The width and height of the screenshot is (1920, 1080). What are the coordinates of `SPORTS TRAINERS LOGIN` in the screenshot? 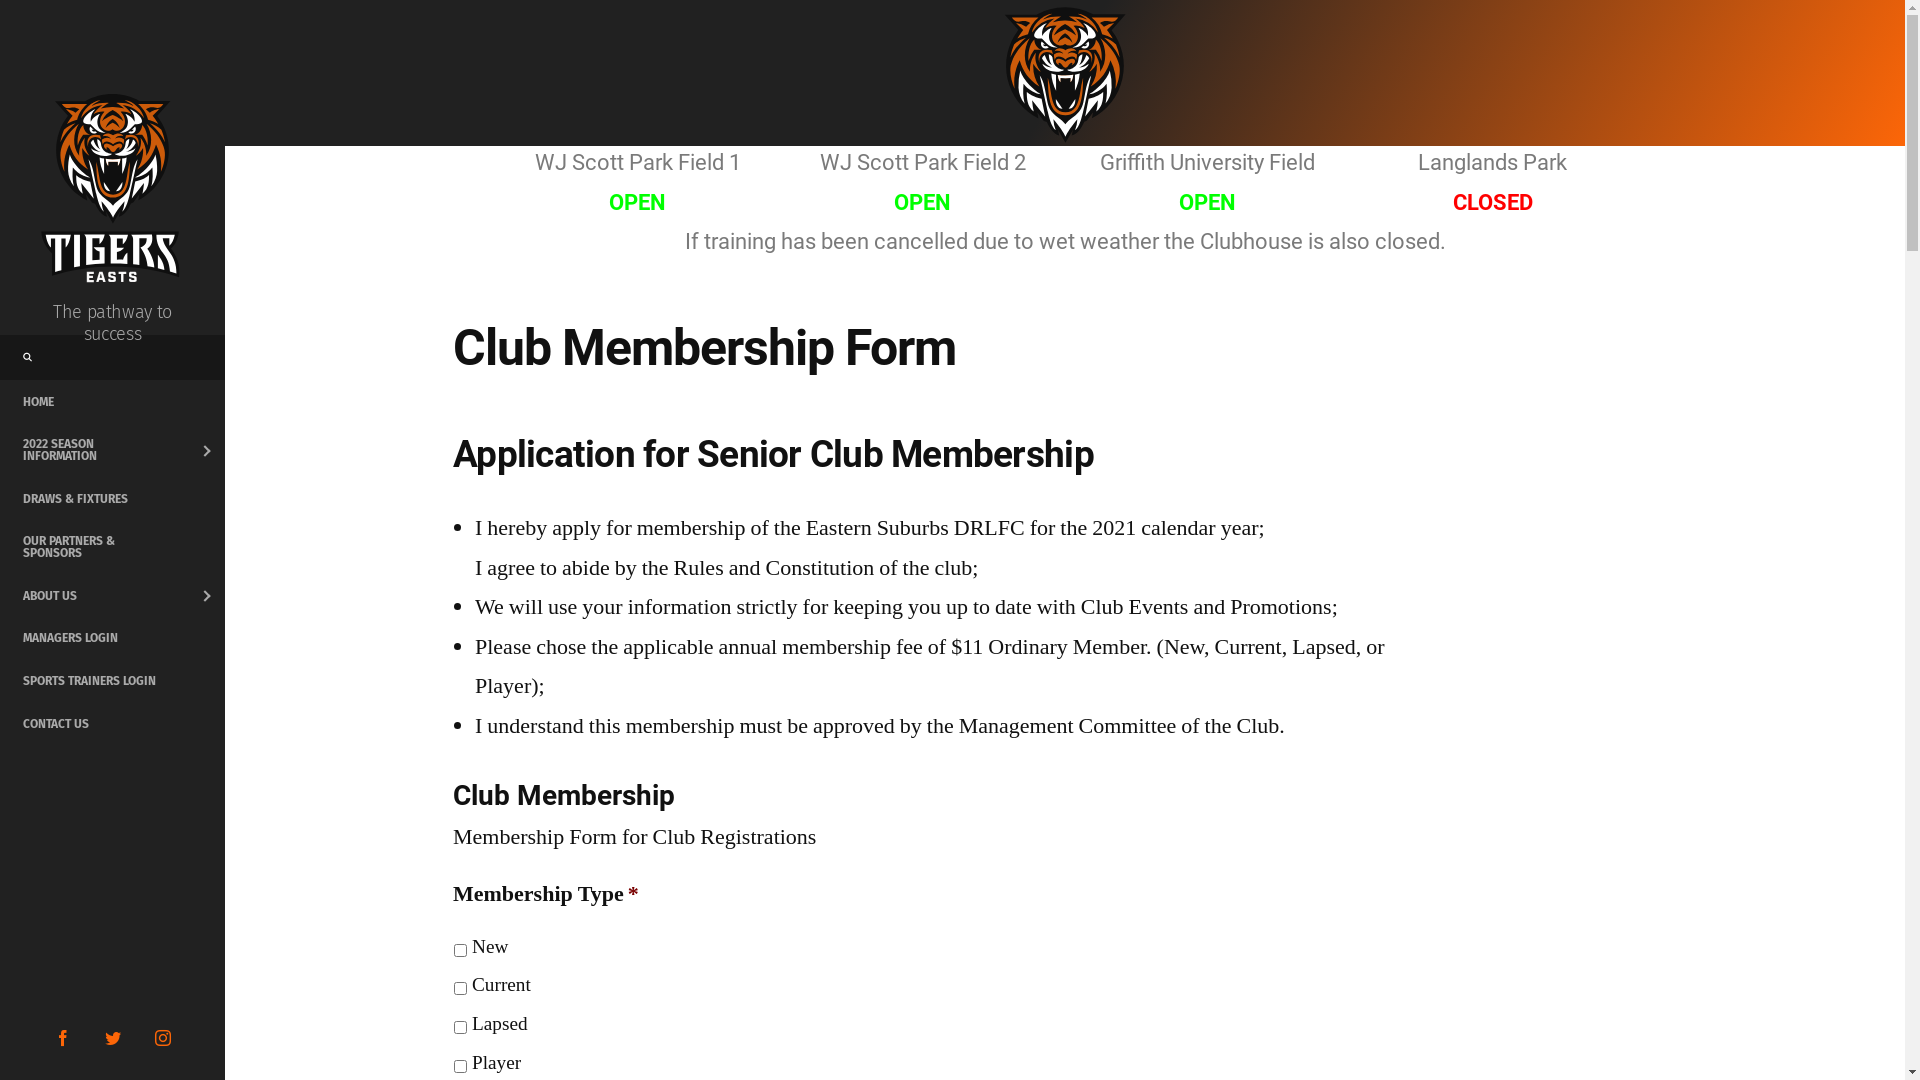 It's located at (112, 680).